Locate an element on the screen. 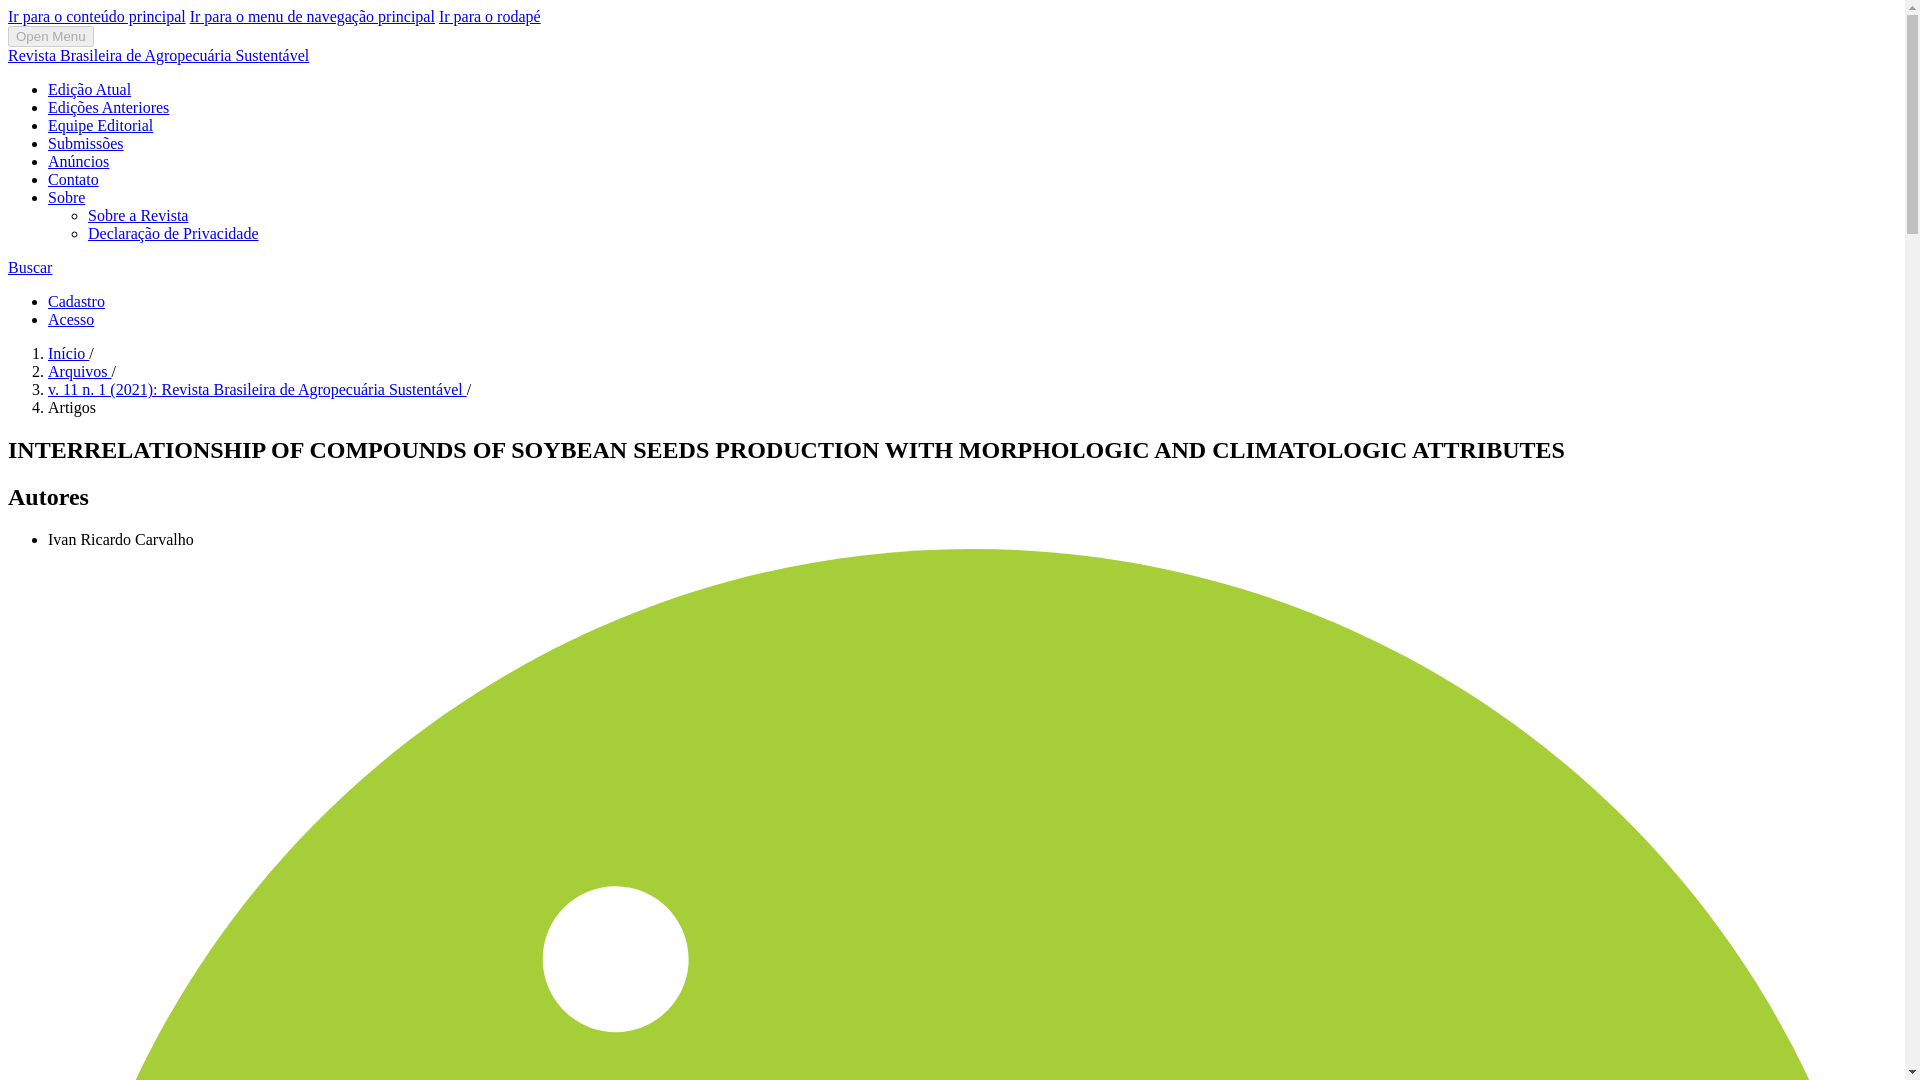 This screenshot has height=1080, width=1920. Contato is located at coordinates (74, 178).